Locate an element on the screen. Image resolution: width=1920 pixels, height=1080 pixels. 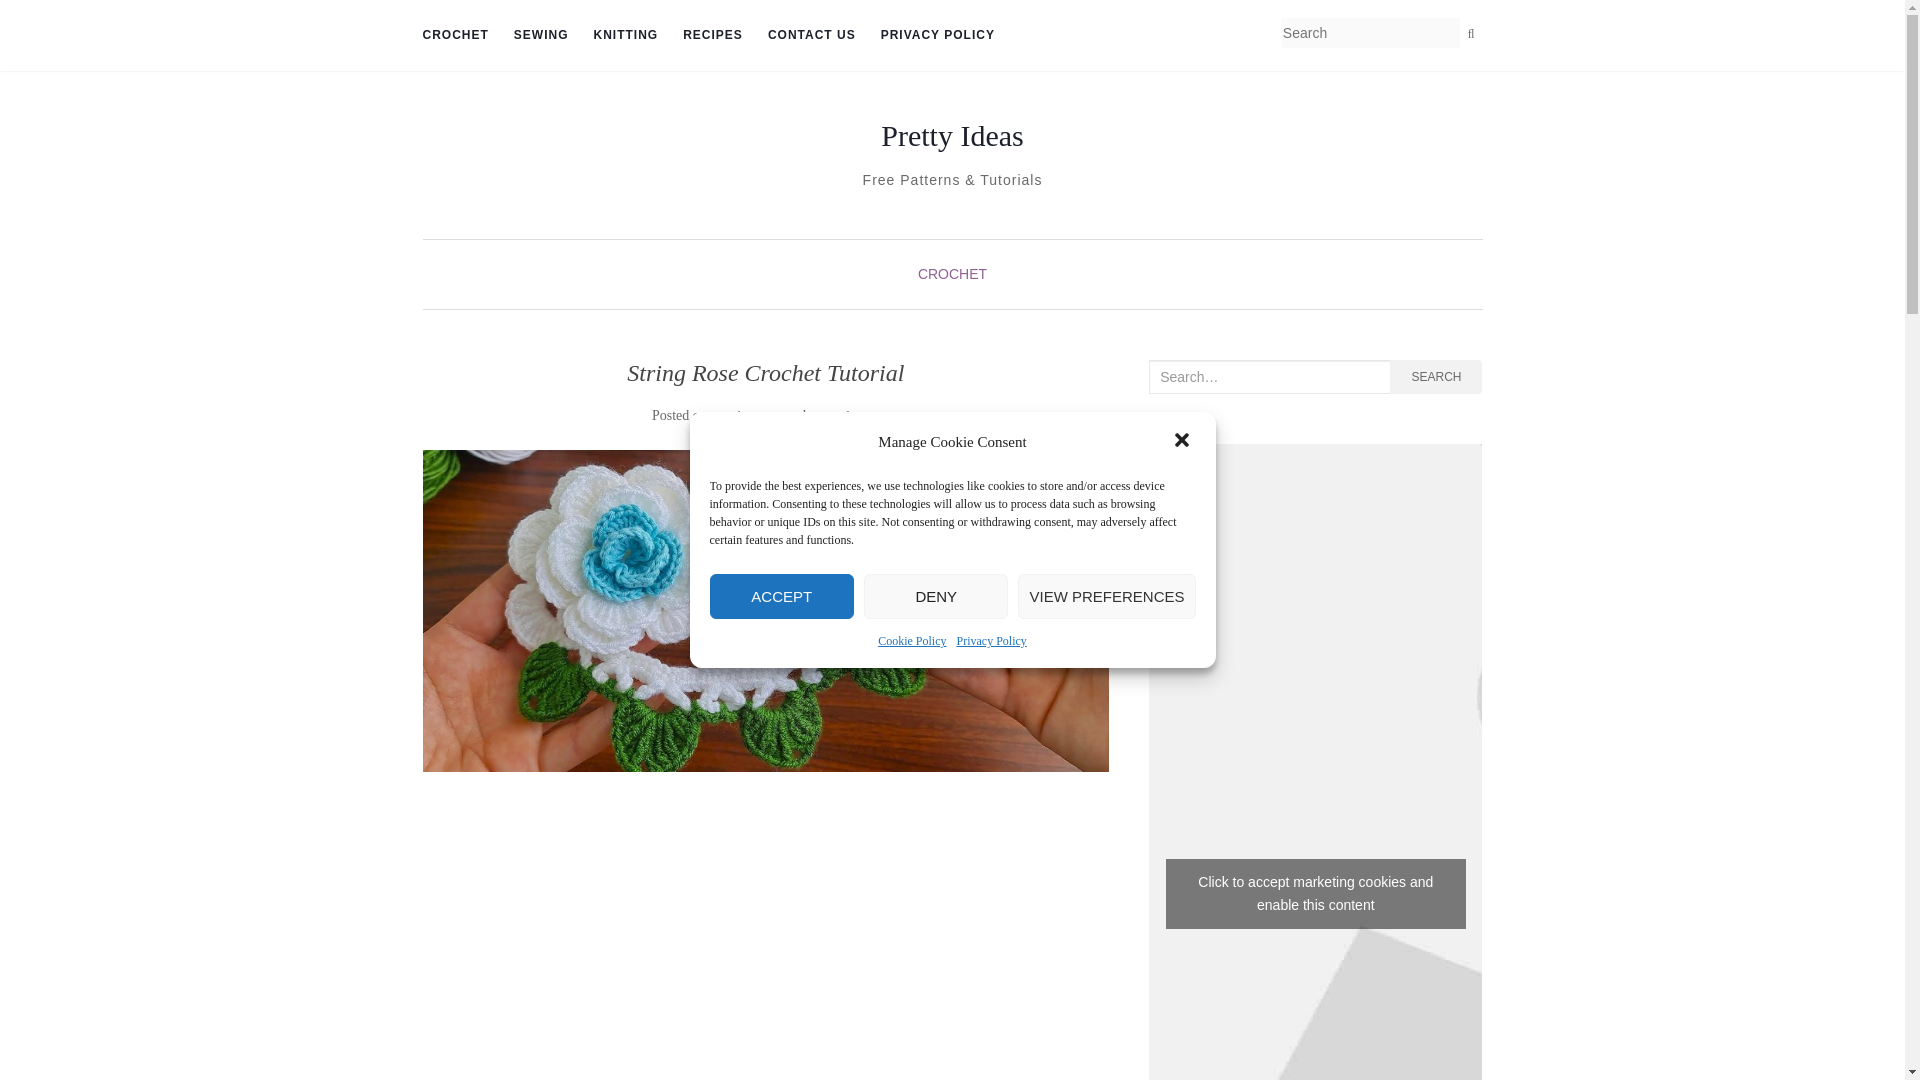
ACCEPT is located at coordinates (782, 596).